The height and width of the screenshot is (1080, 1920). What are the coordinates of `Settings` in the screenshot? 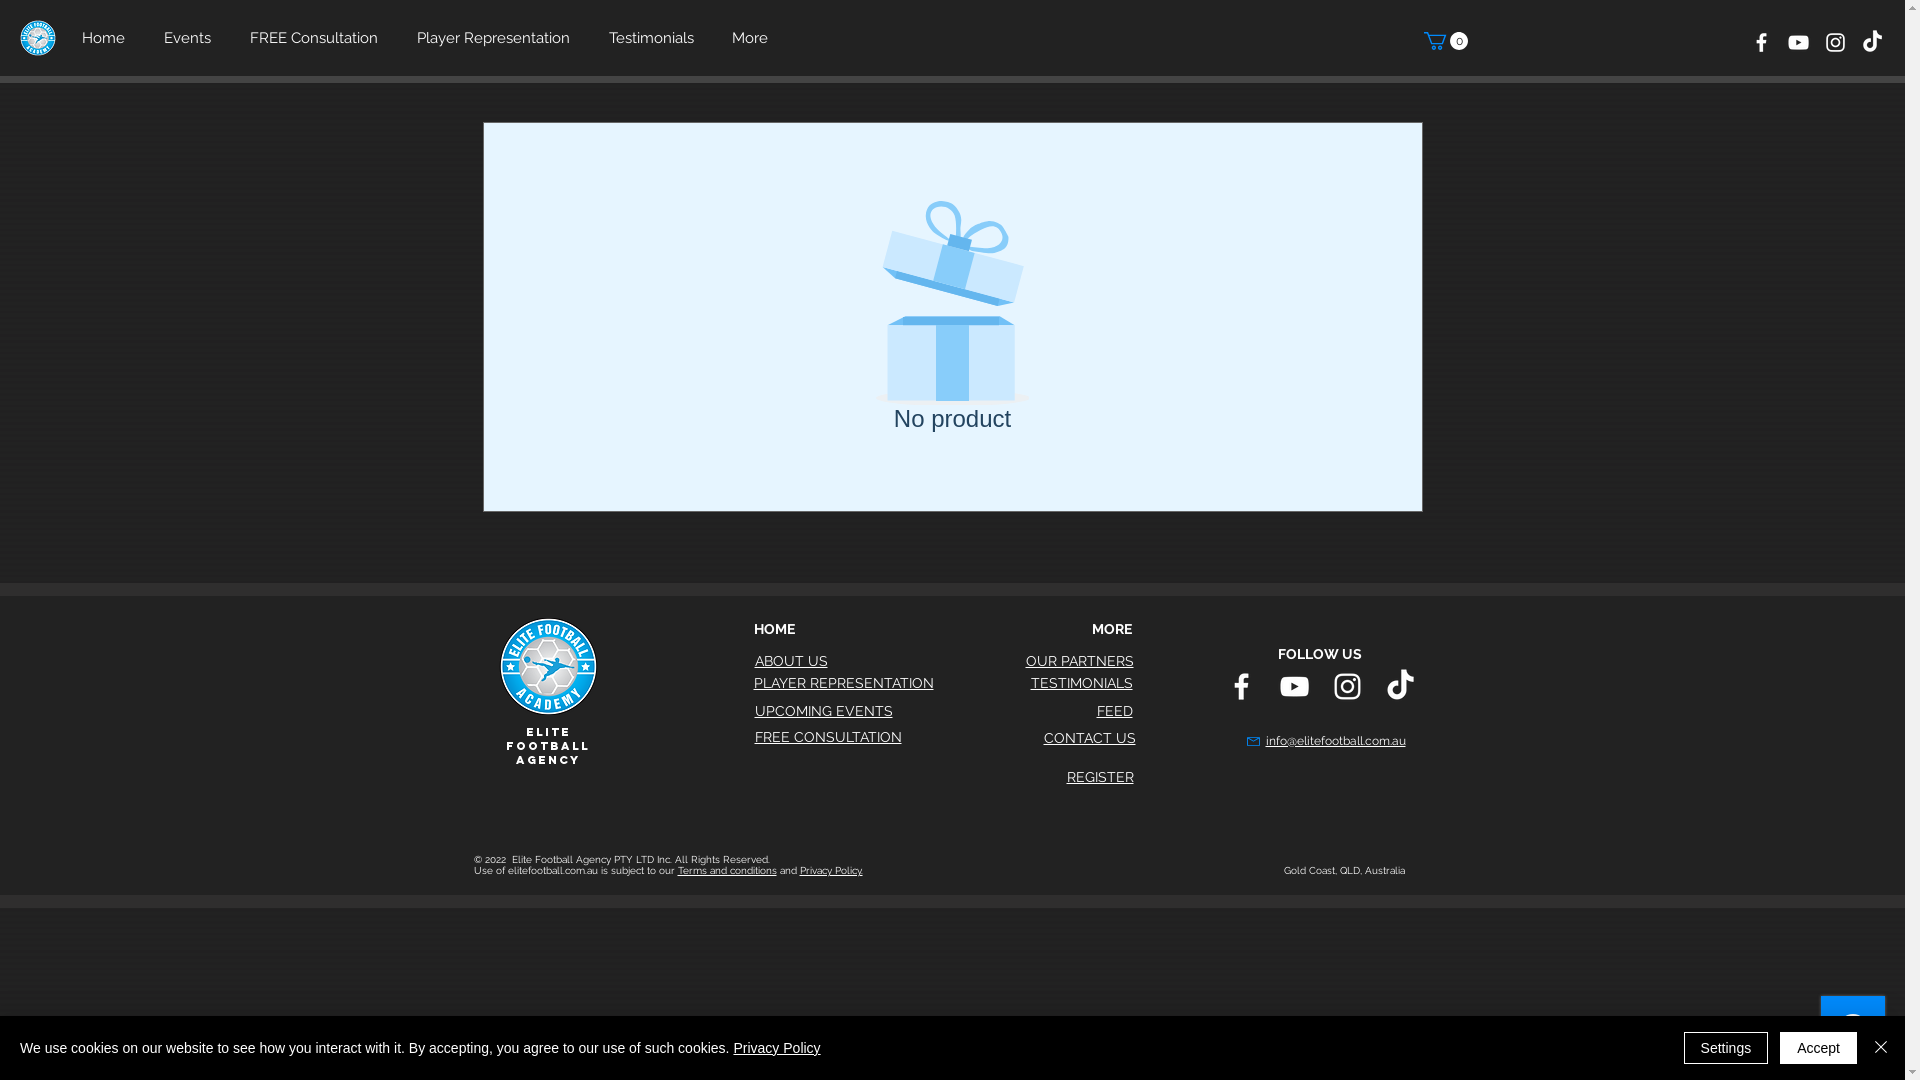 It's located at (1726, 1048).